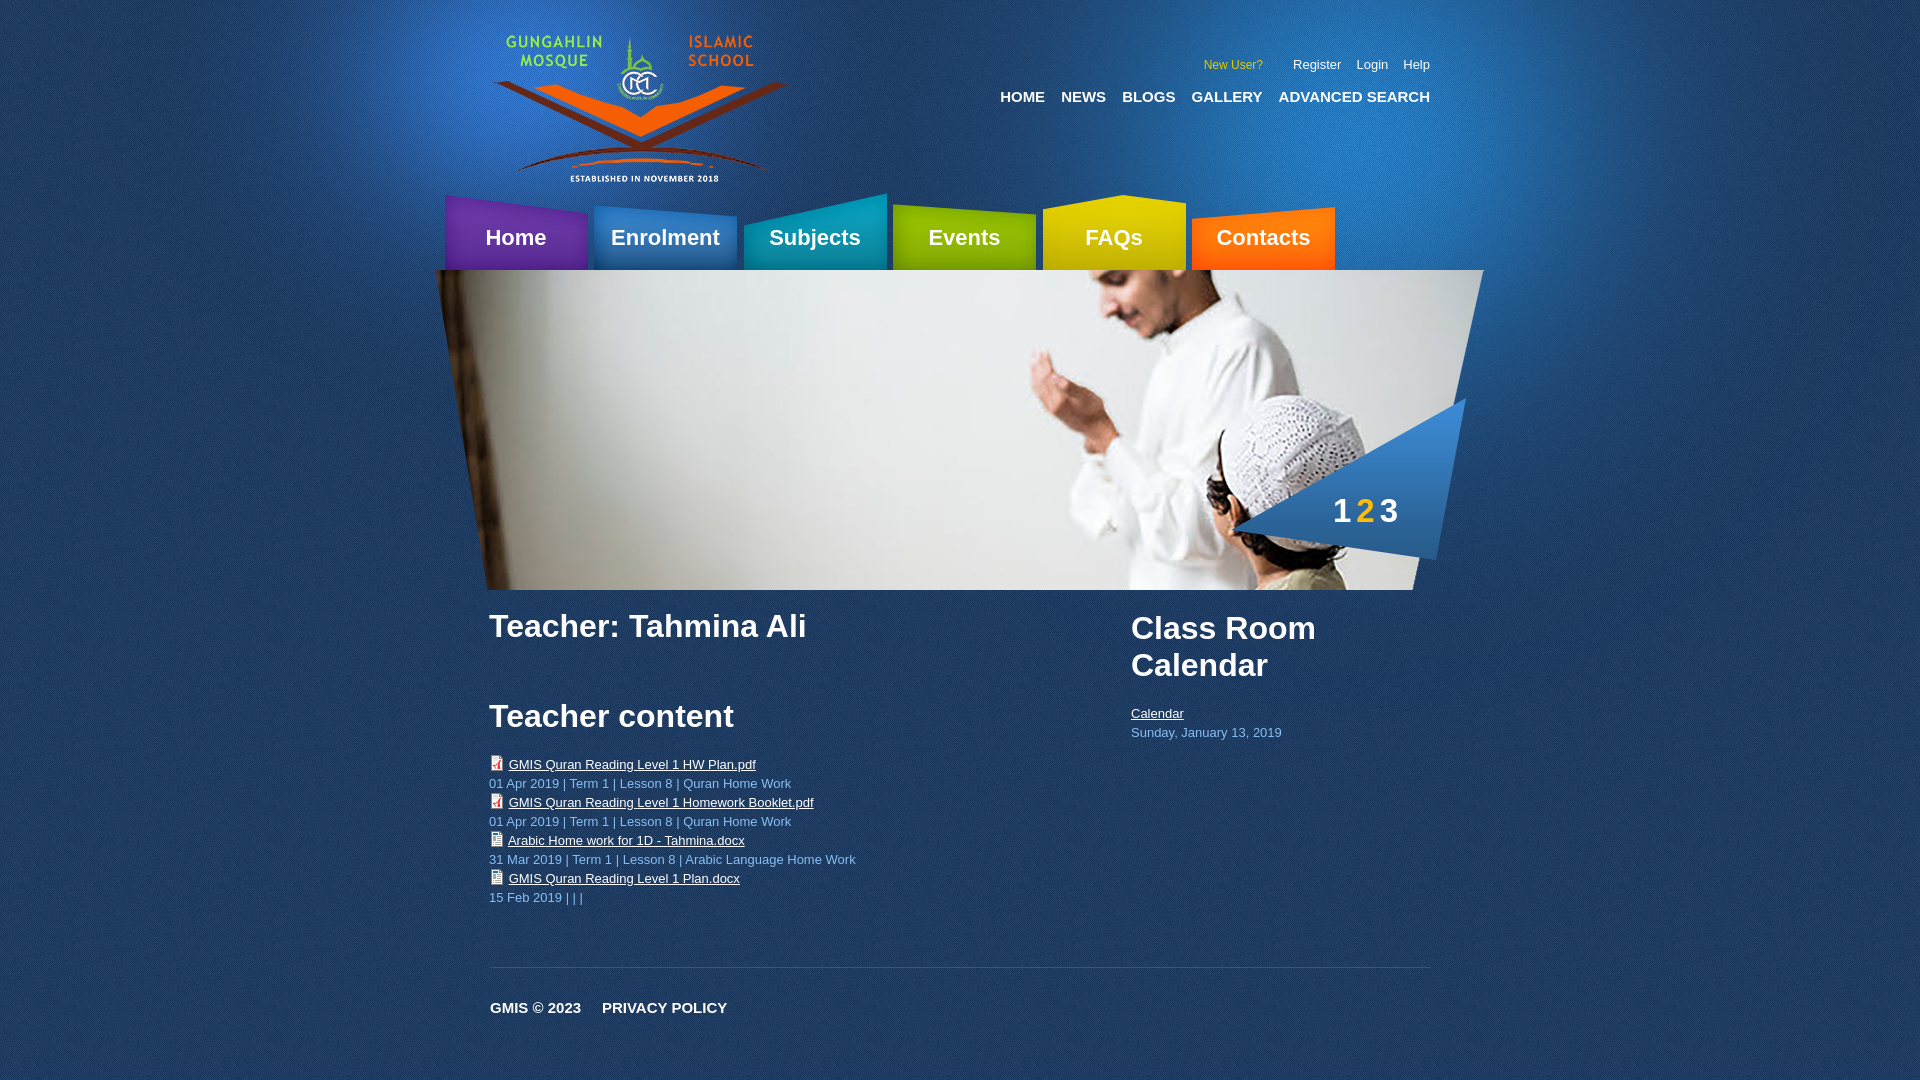  What do you see at coordinates (1372, 64) in the screenshot?
I see `Login` at bounding box center [1372, 64].